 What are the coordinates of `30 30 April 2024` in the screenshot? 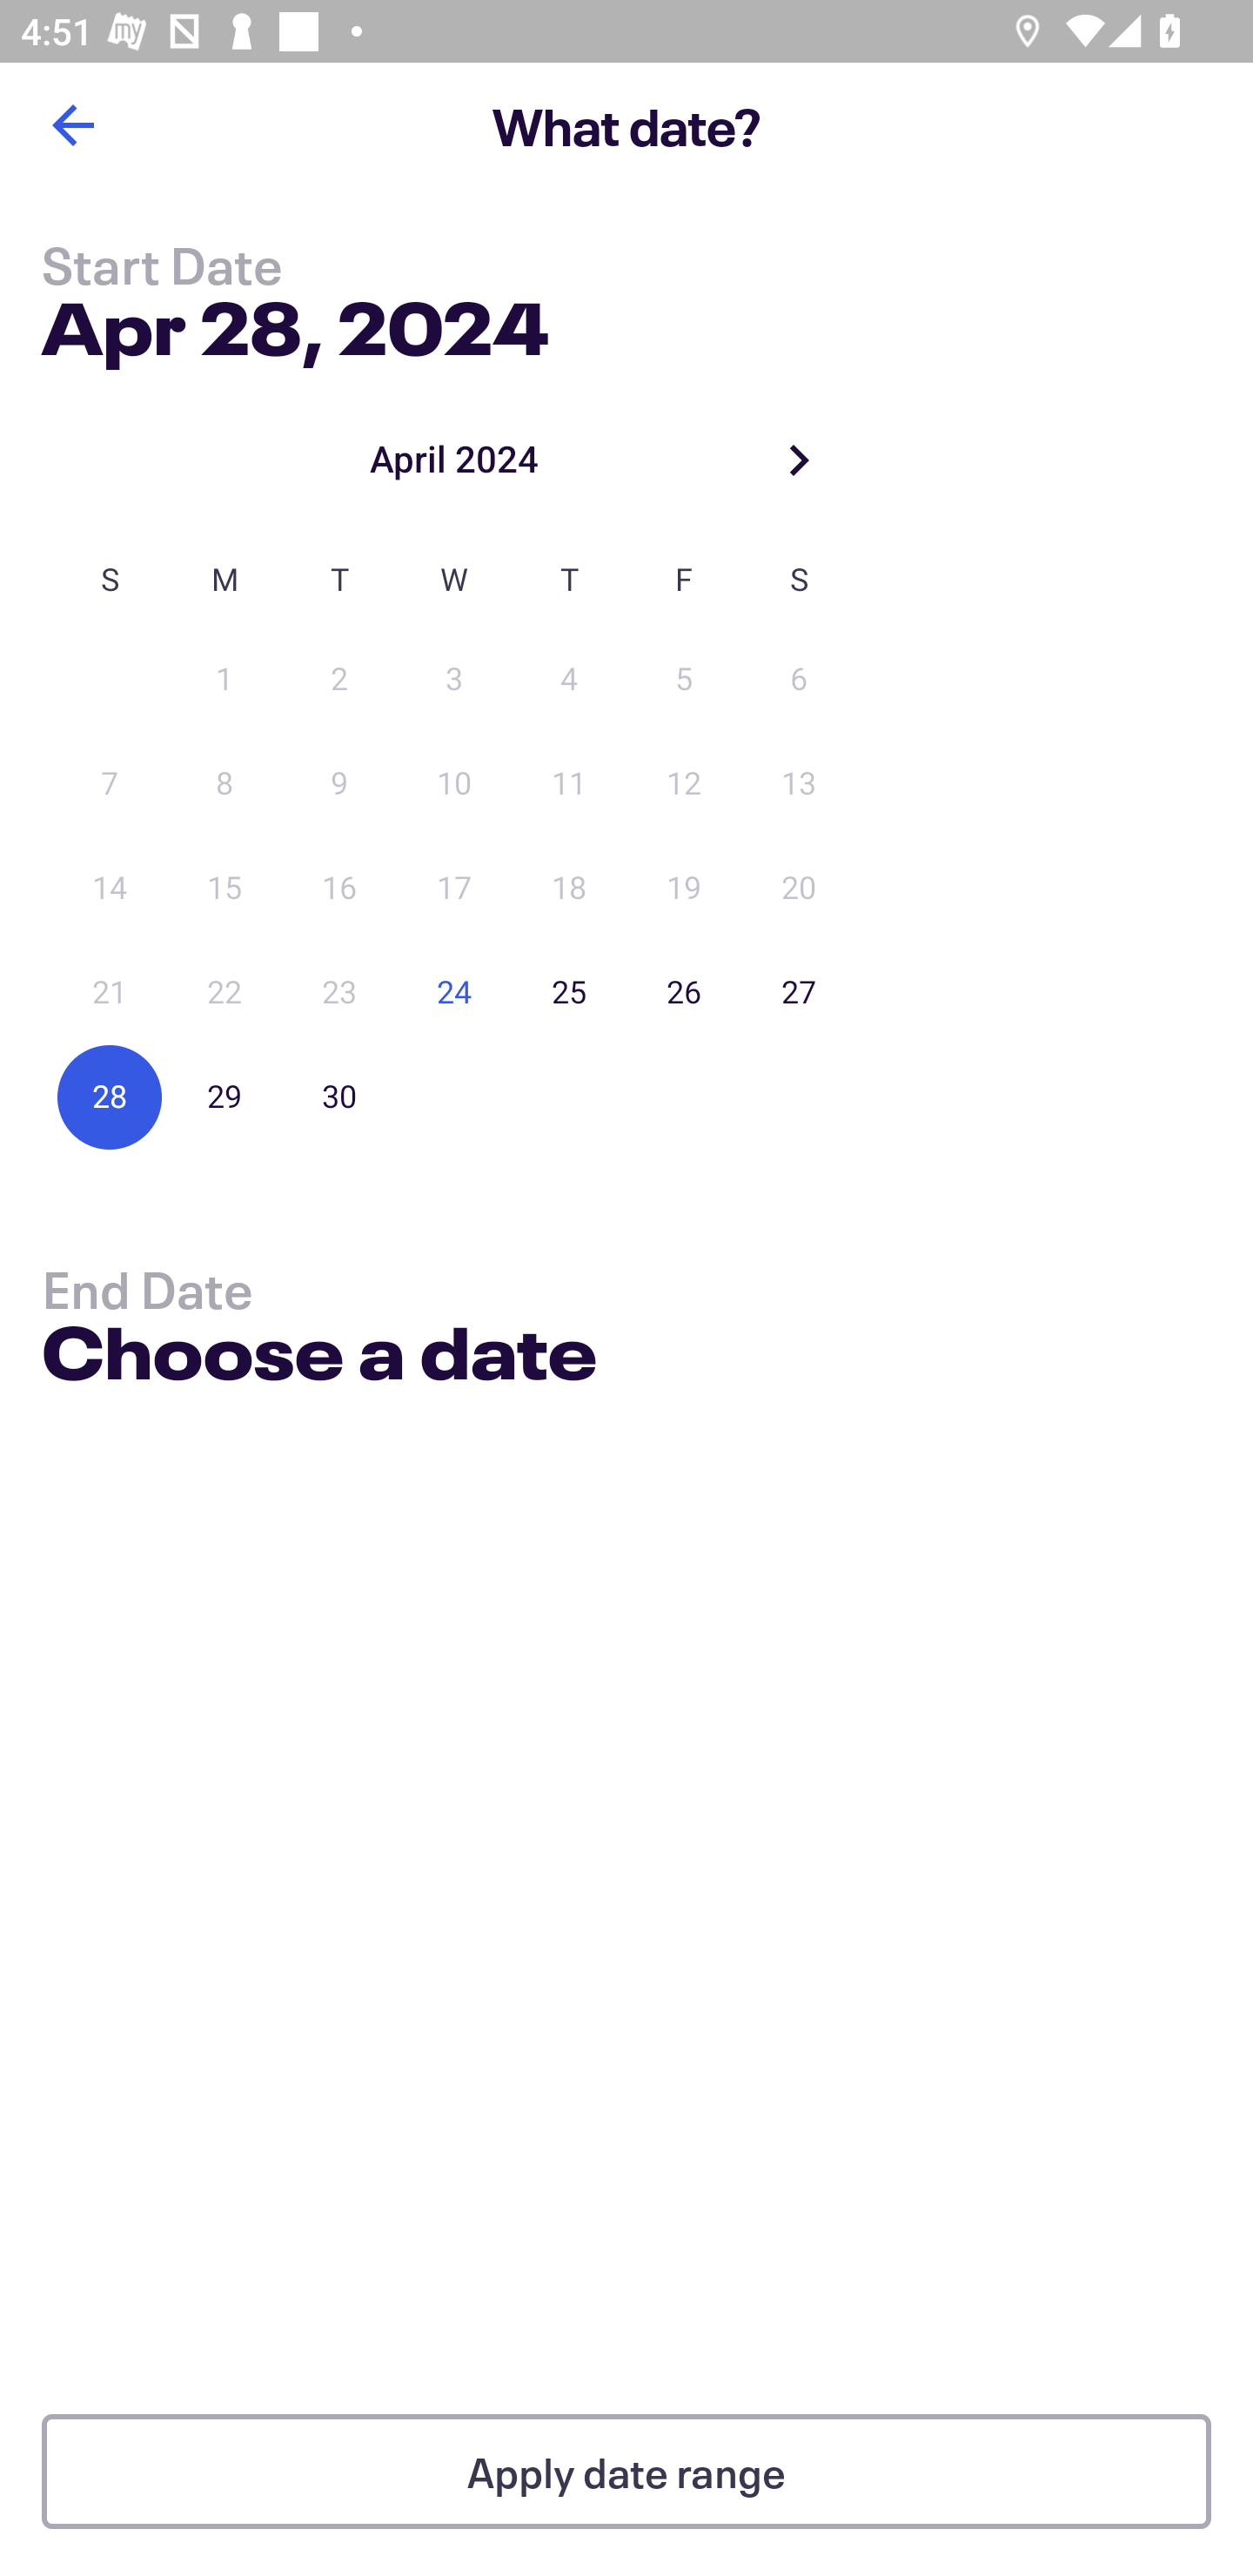 It's located at (339, 1097).